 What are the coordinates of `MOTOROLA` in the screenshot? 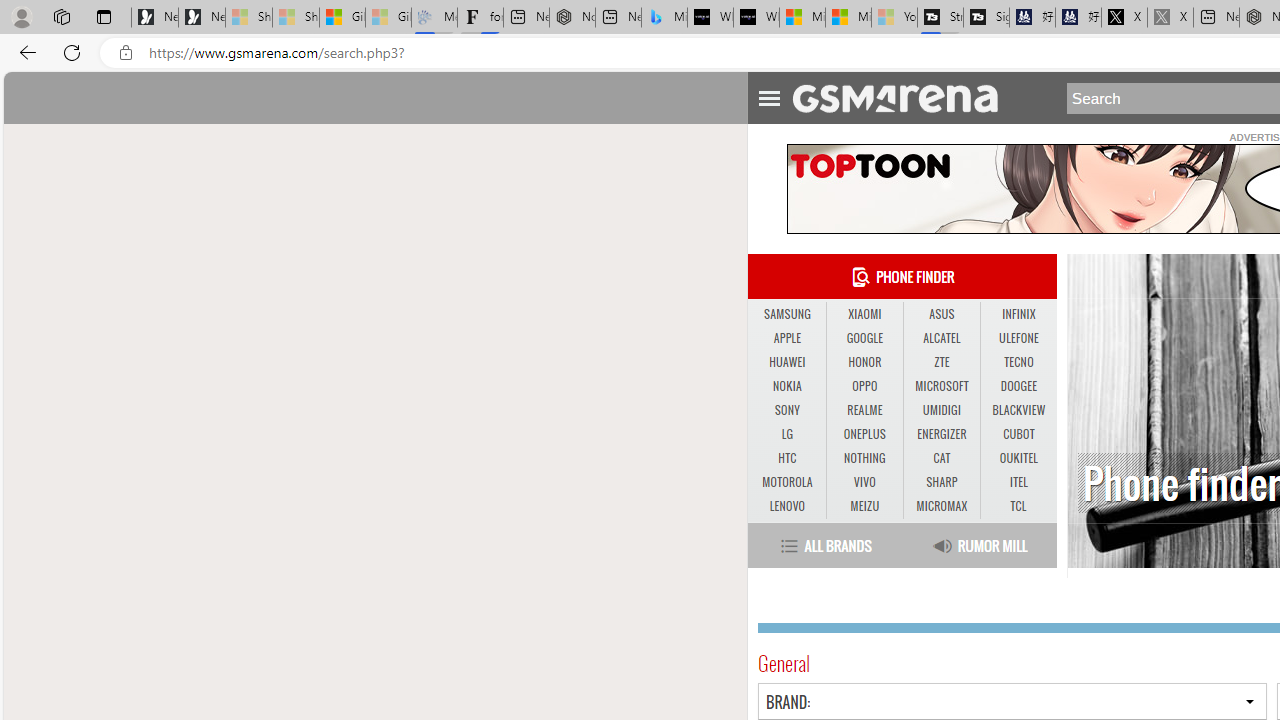 It's located at (786, 483).